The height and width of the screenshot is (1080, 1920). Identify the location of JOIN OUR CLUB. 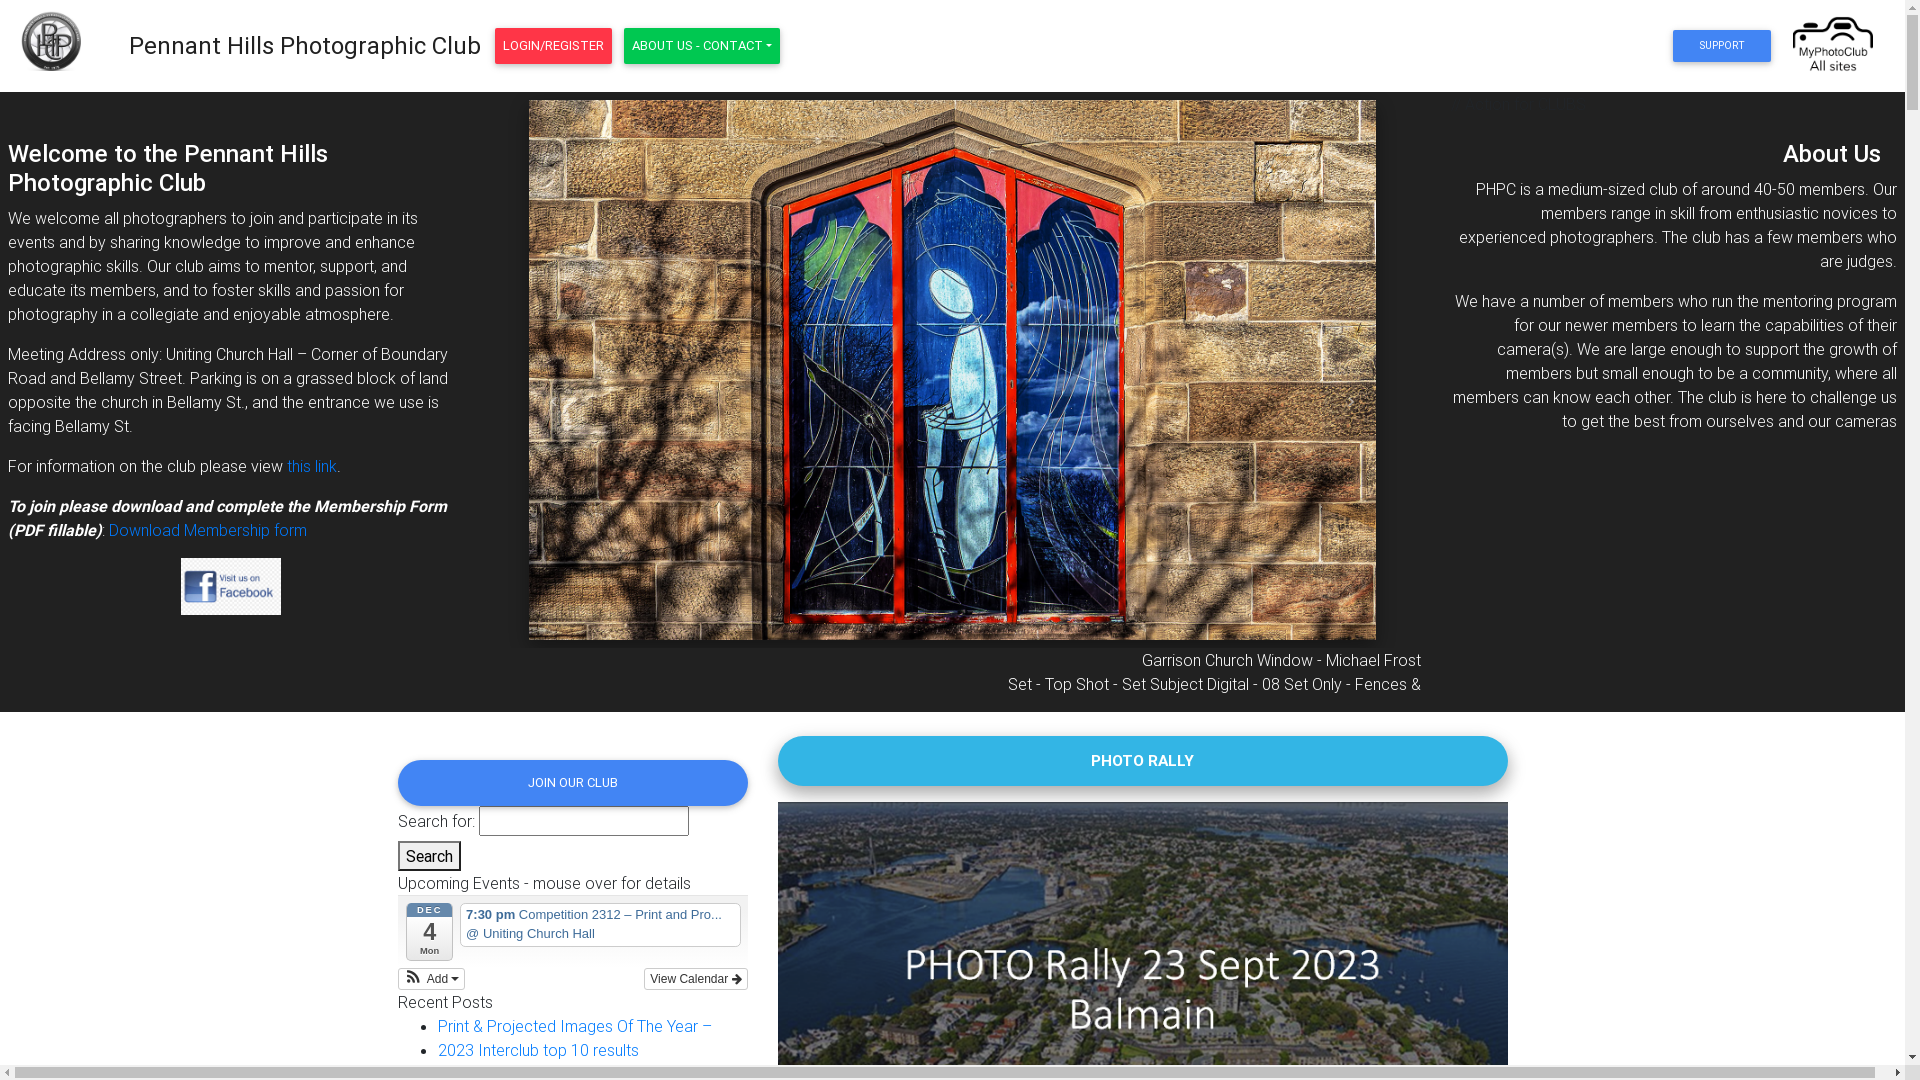
(573, 783).